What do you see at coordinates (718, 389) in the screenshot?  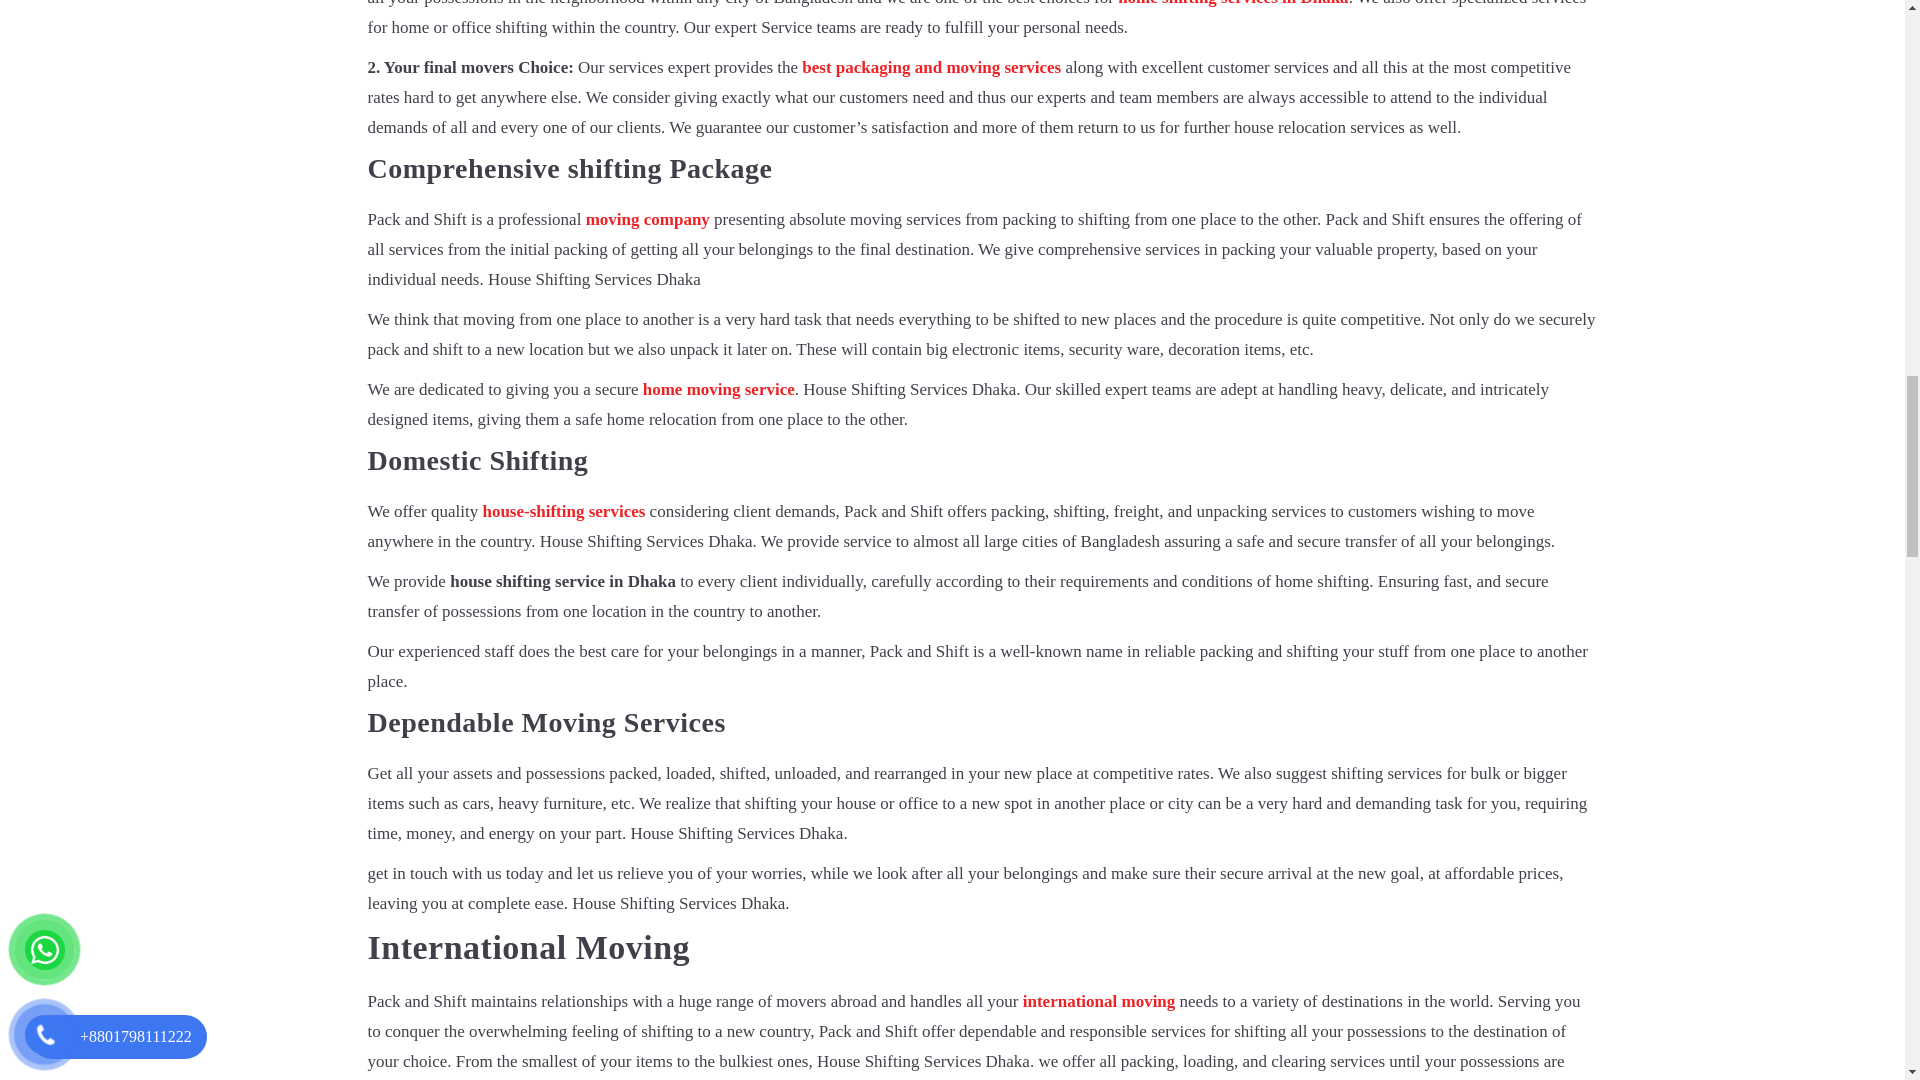 I see `home moving service` at bounding box center [718, 389].